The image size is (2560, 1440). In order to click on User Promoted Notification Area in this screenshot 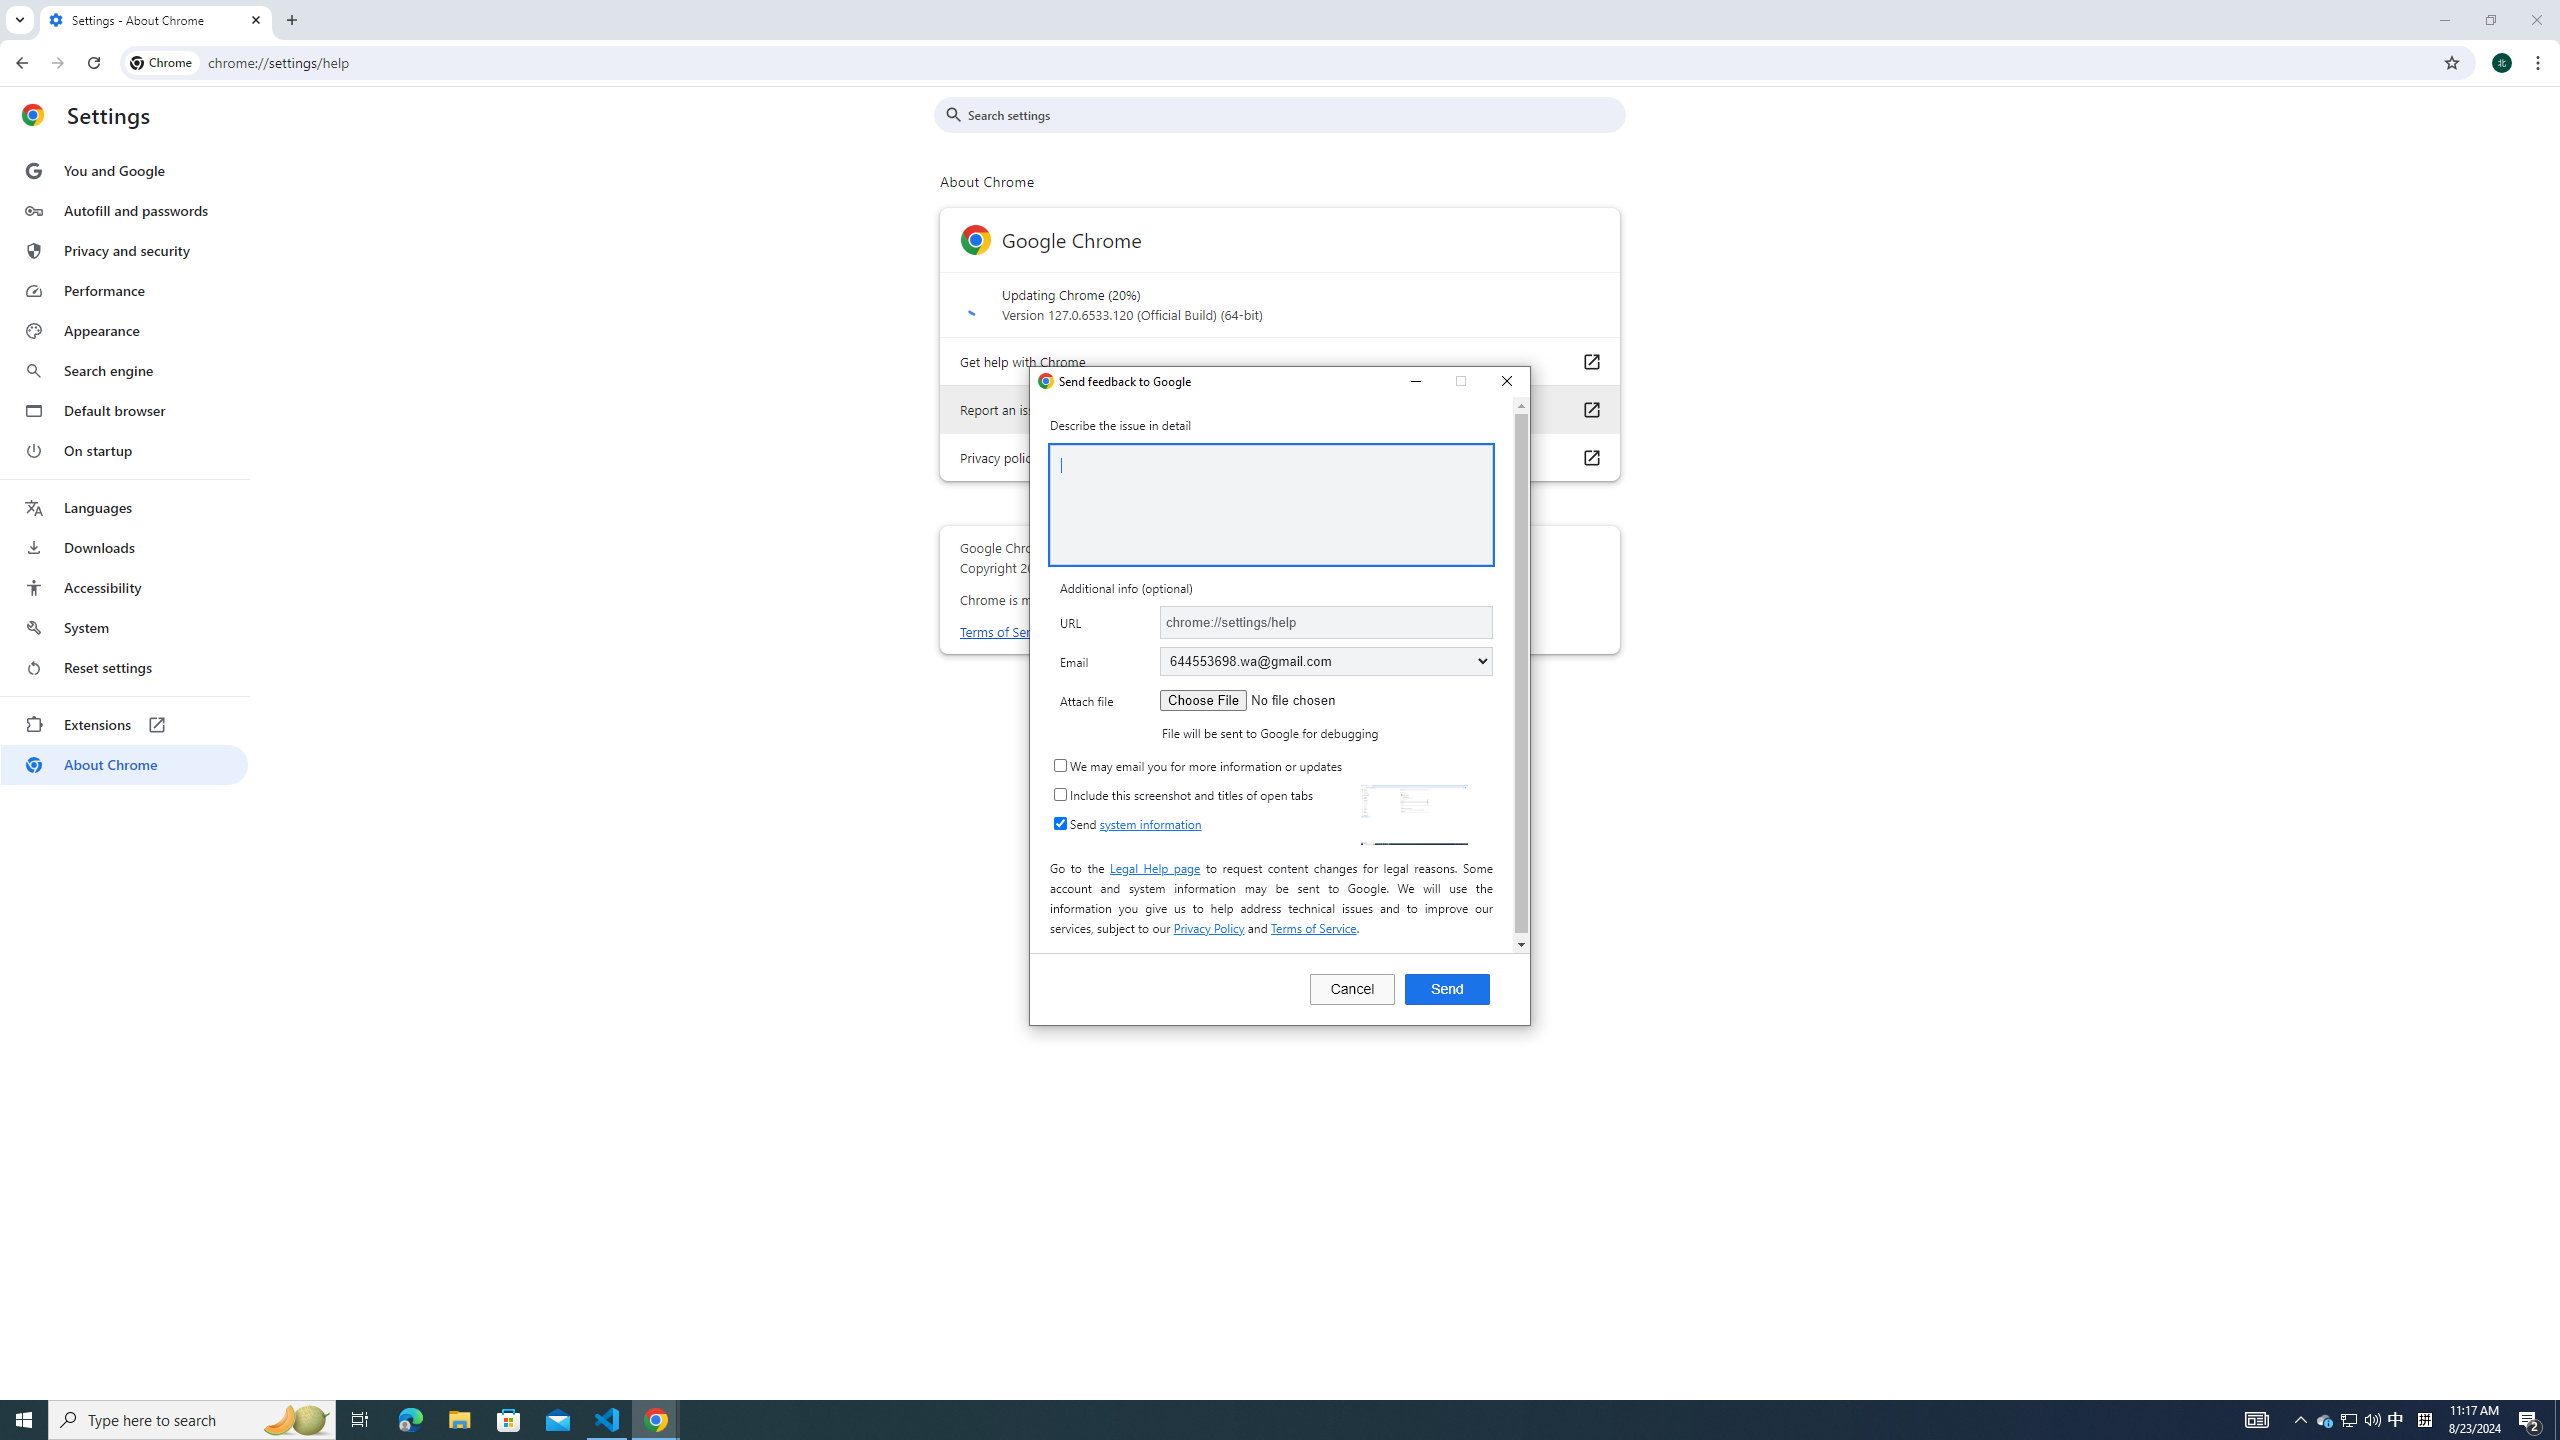, I will do `click(2350, 1420)`.